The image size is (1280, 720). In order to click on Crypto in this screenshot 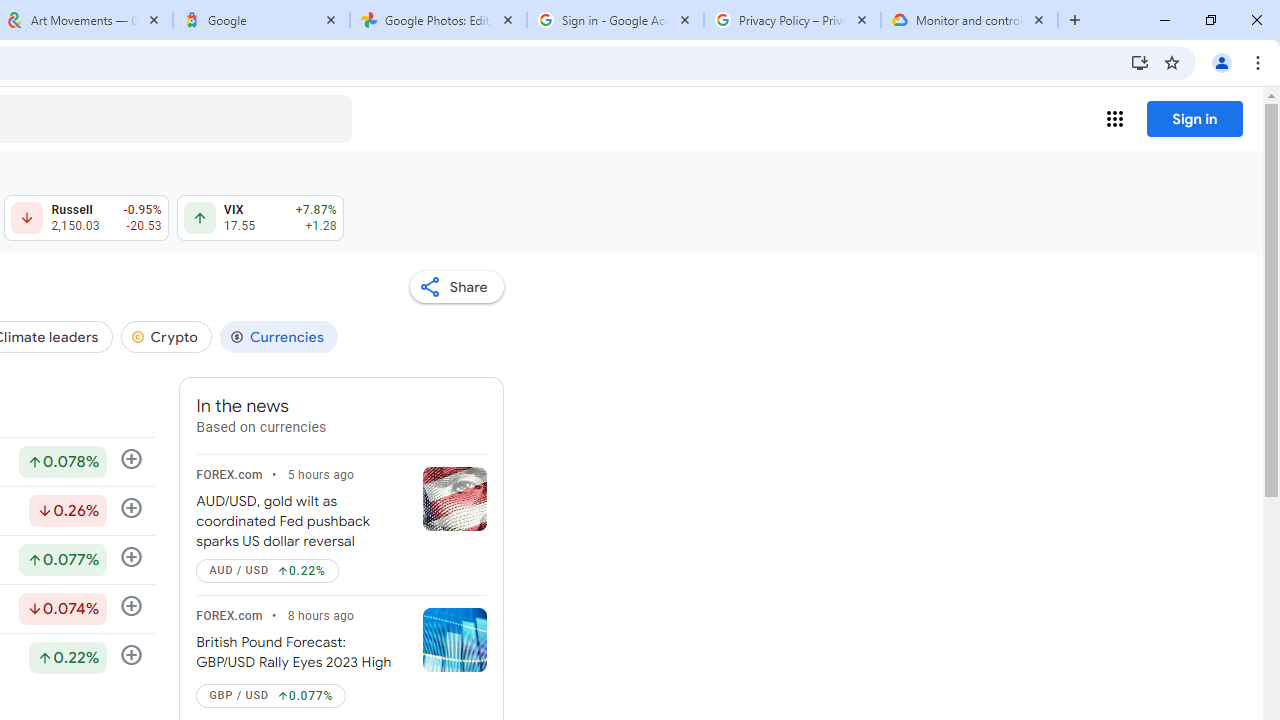, I will do `click(166, 336)`.